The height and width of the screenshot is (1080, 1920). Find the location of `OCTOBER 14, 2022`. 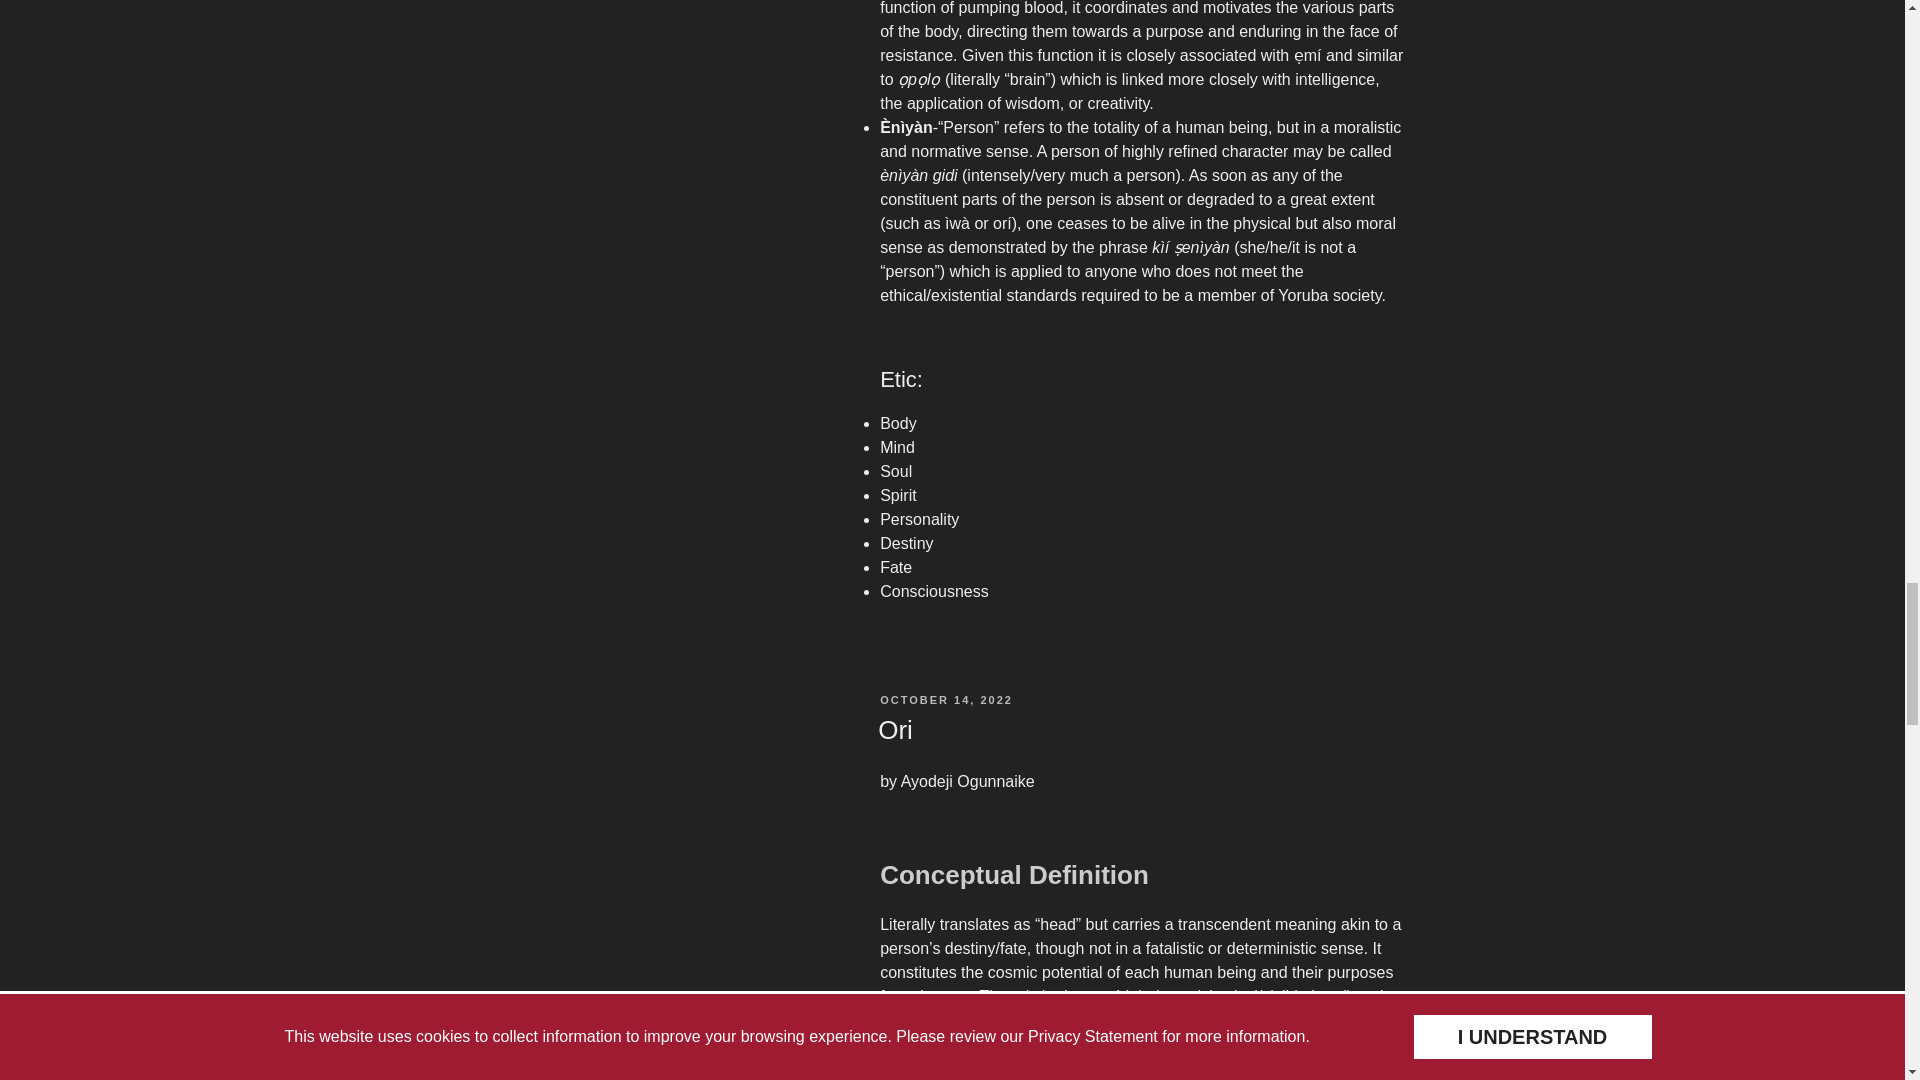

OCTOBER 14, 2022 is located at coordinates (946, 700).